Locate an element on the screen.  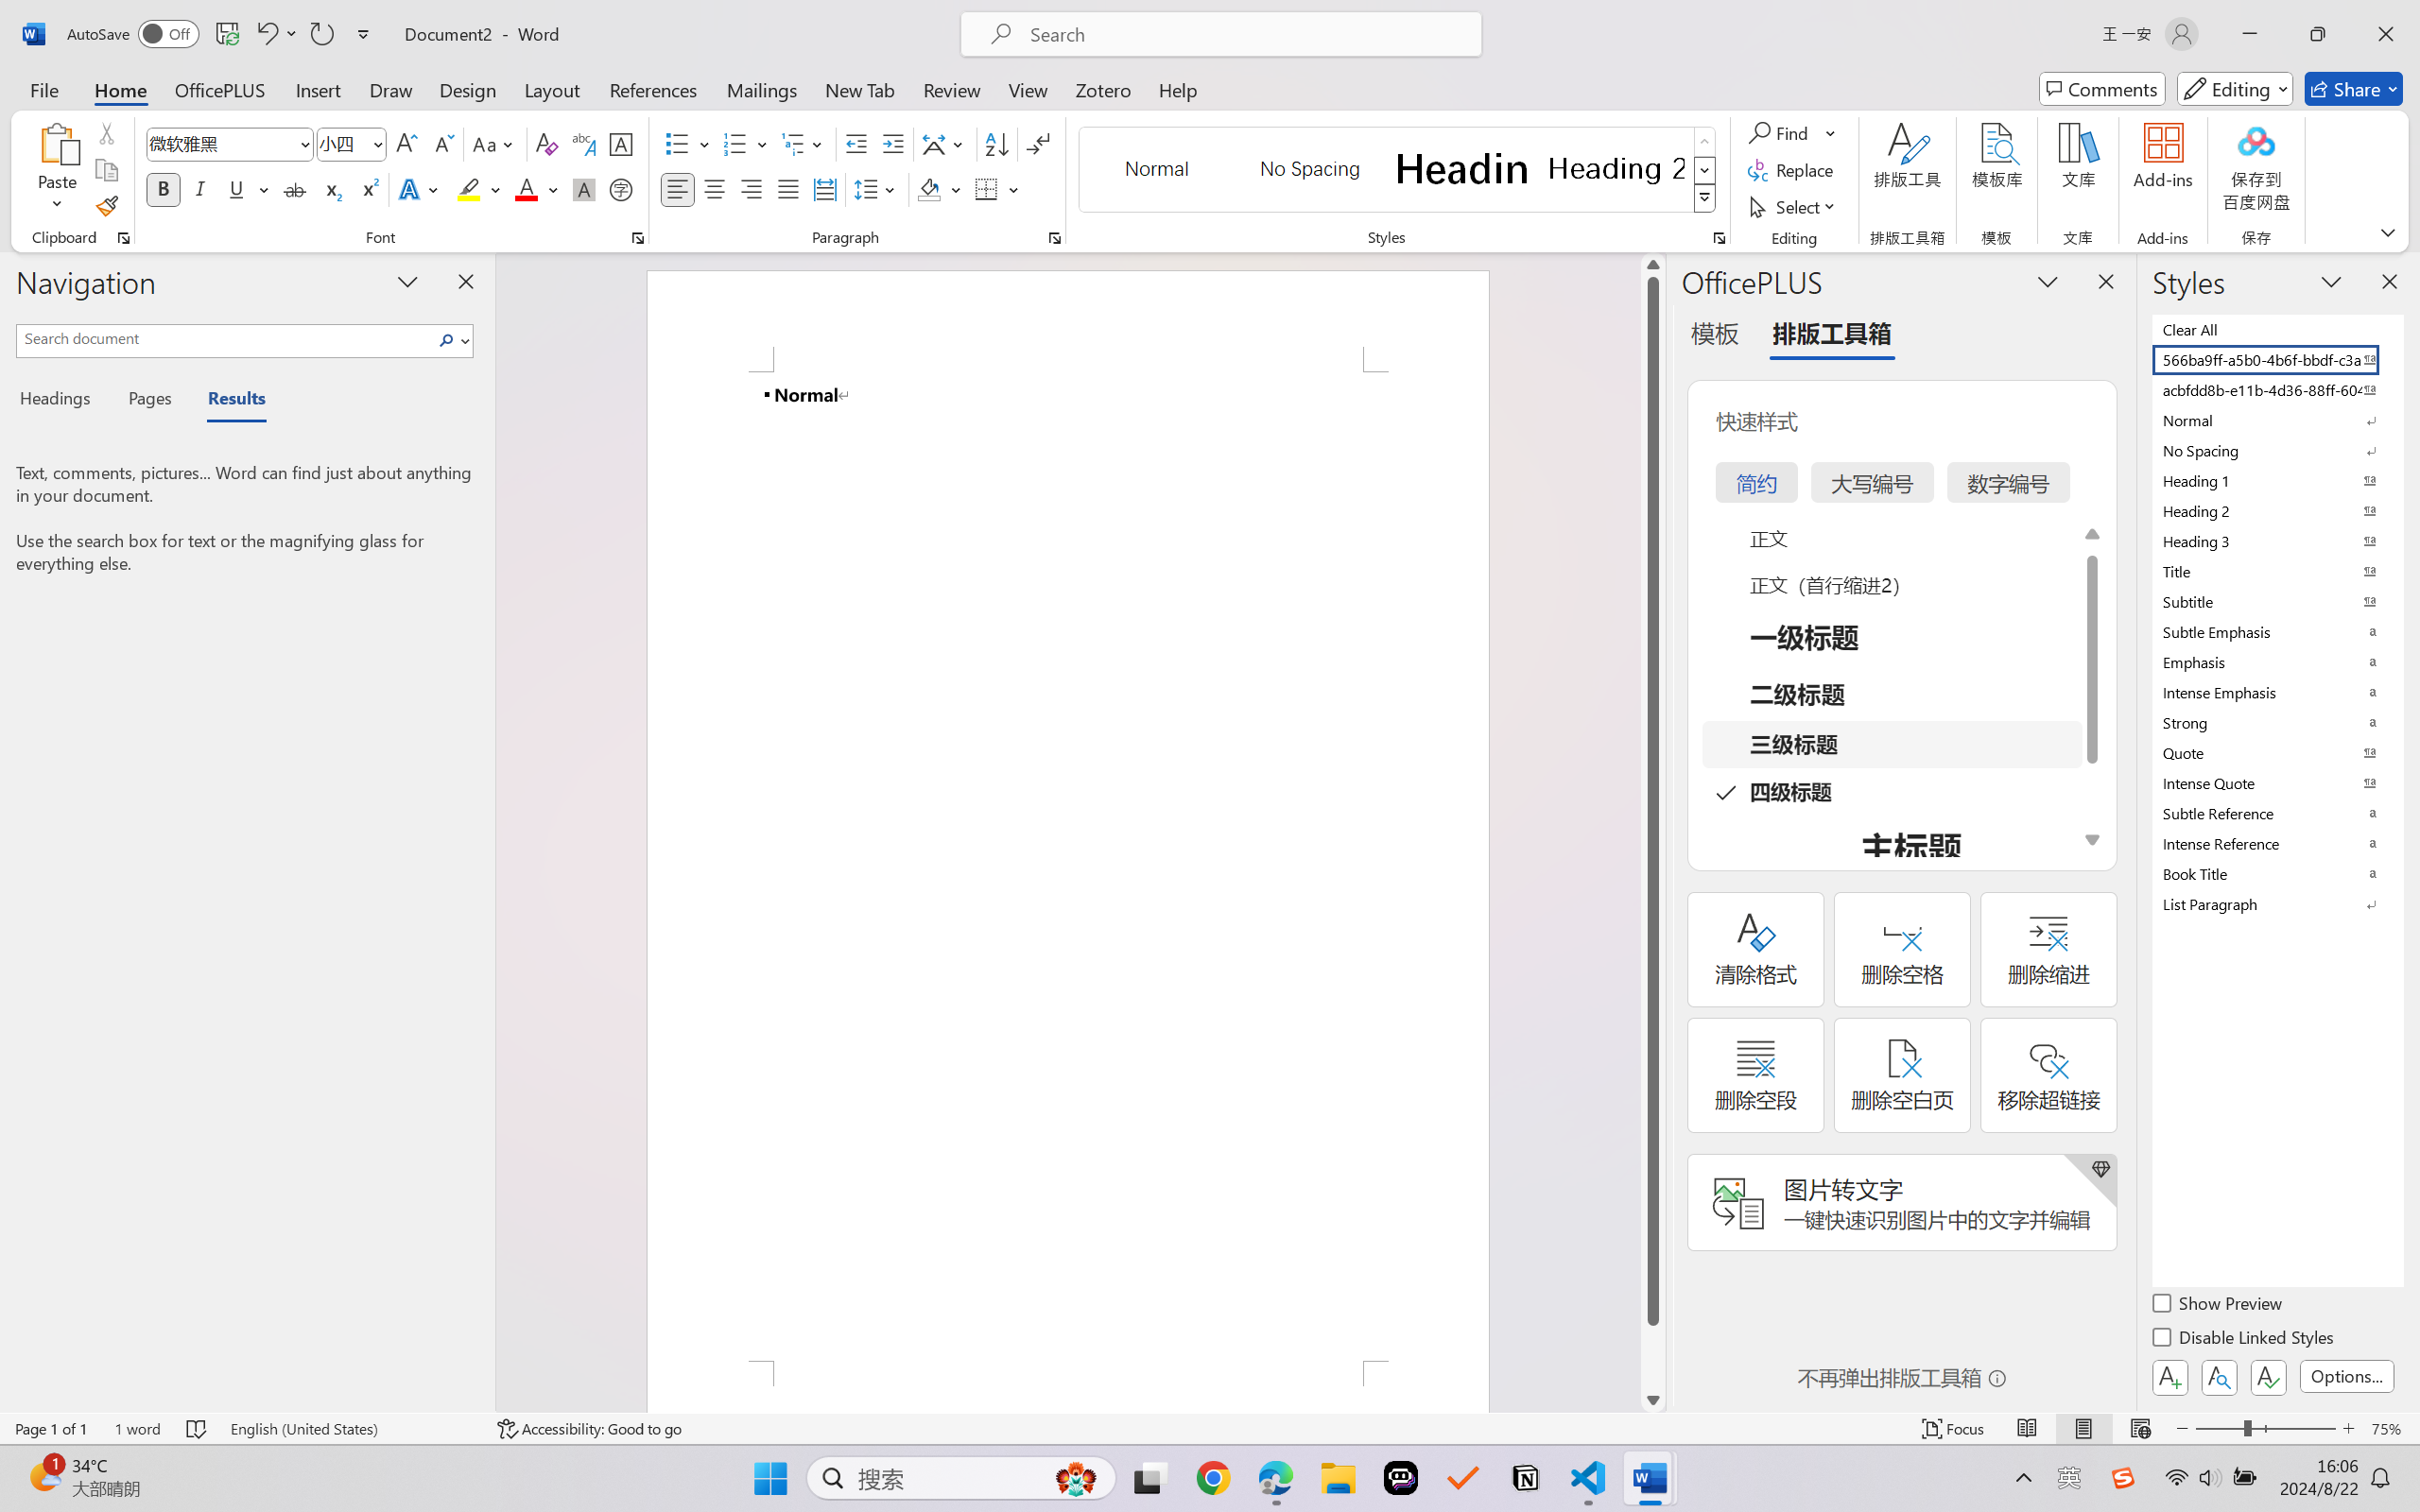
Line and Paragraph Spacing is located at coordinates (877, 189).